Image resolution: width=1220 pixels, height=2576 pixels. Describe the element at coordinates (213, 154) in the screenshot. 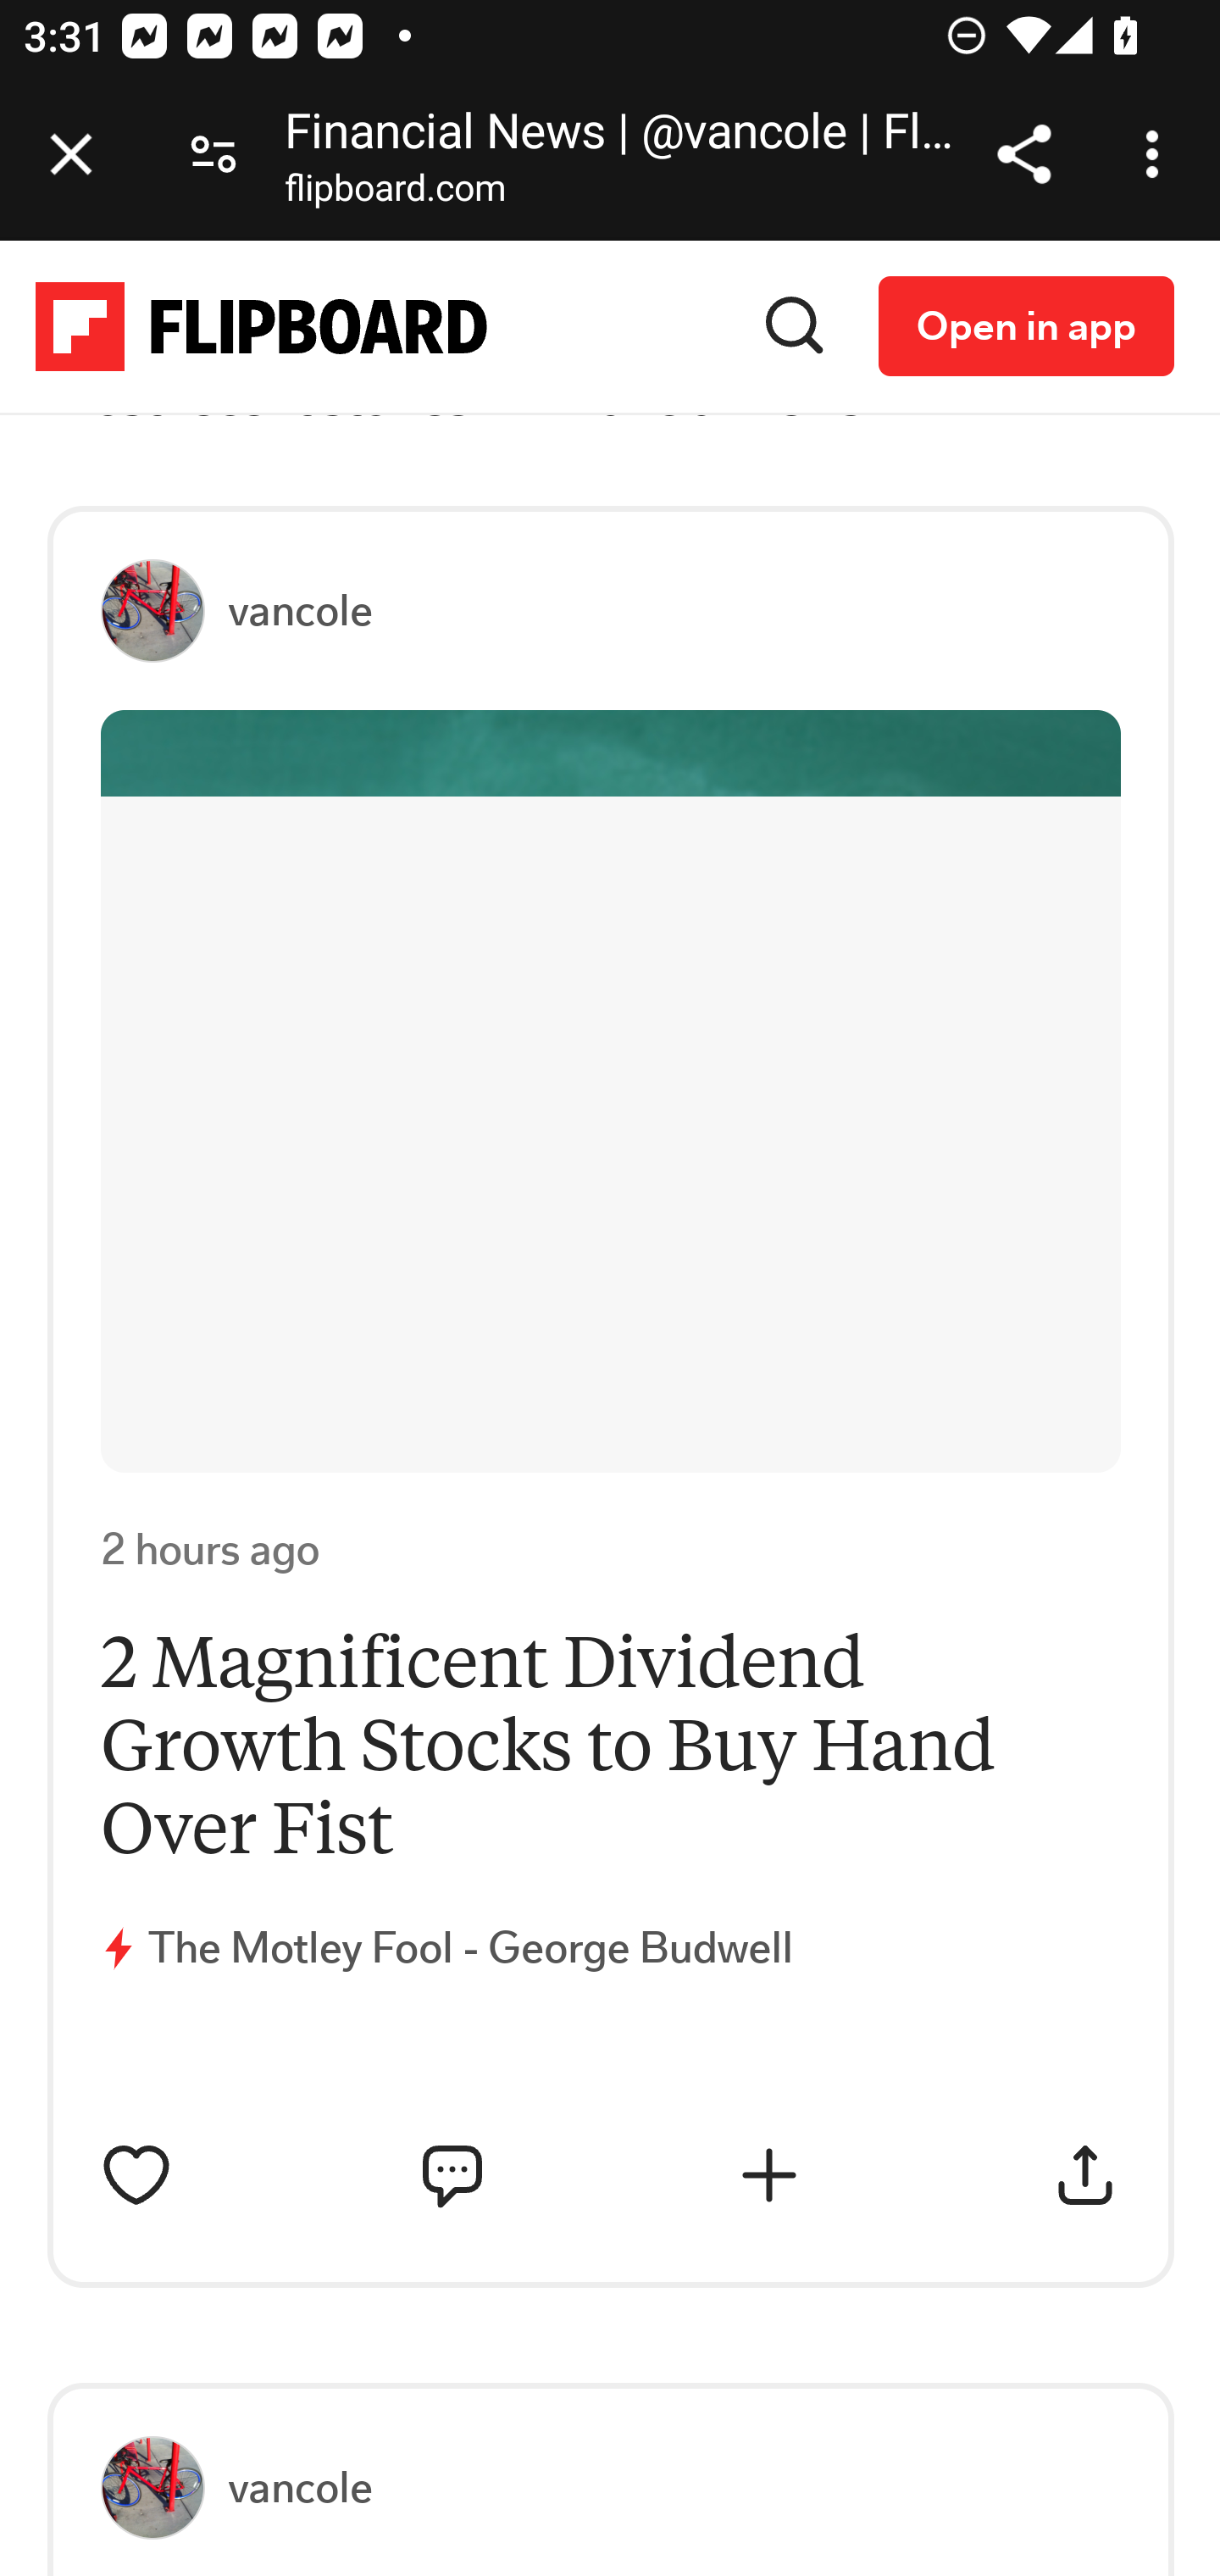

I see `Connection is secure` at that location.